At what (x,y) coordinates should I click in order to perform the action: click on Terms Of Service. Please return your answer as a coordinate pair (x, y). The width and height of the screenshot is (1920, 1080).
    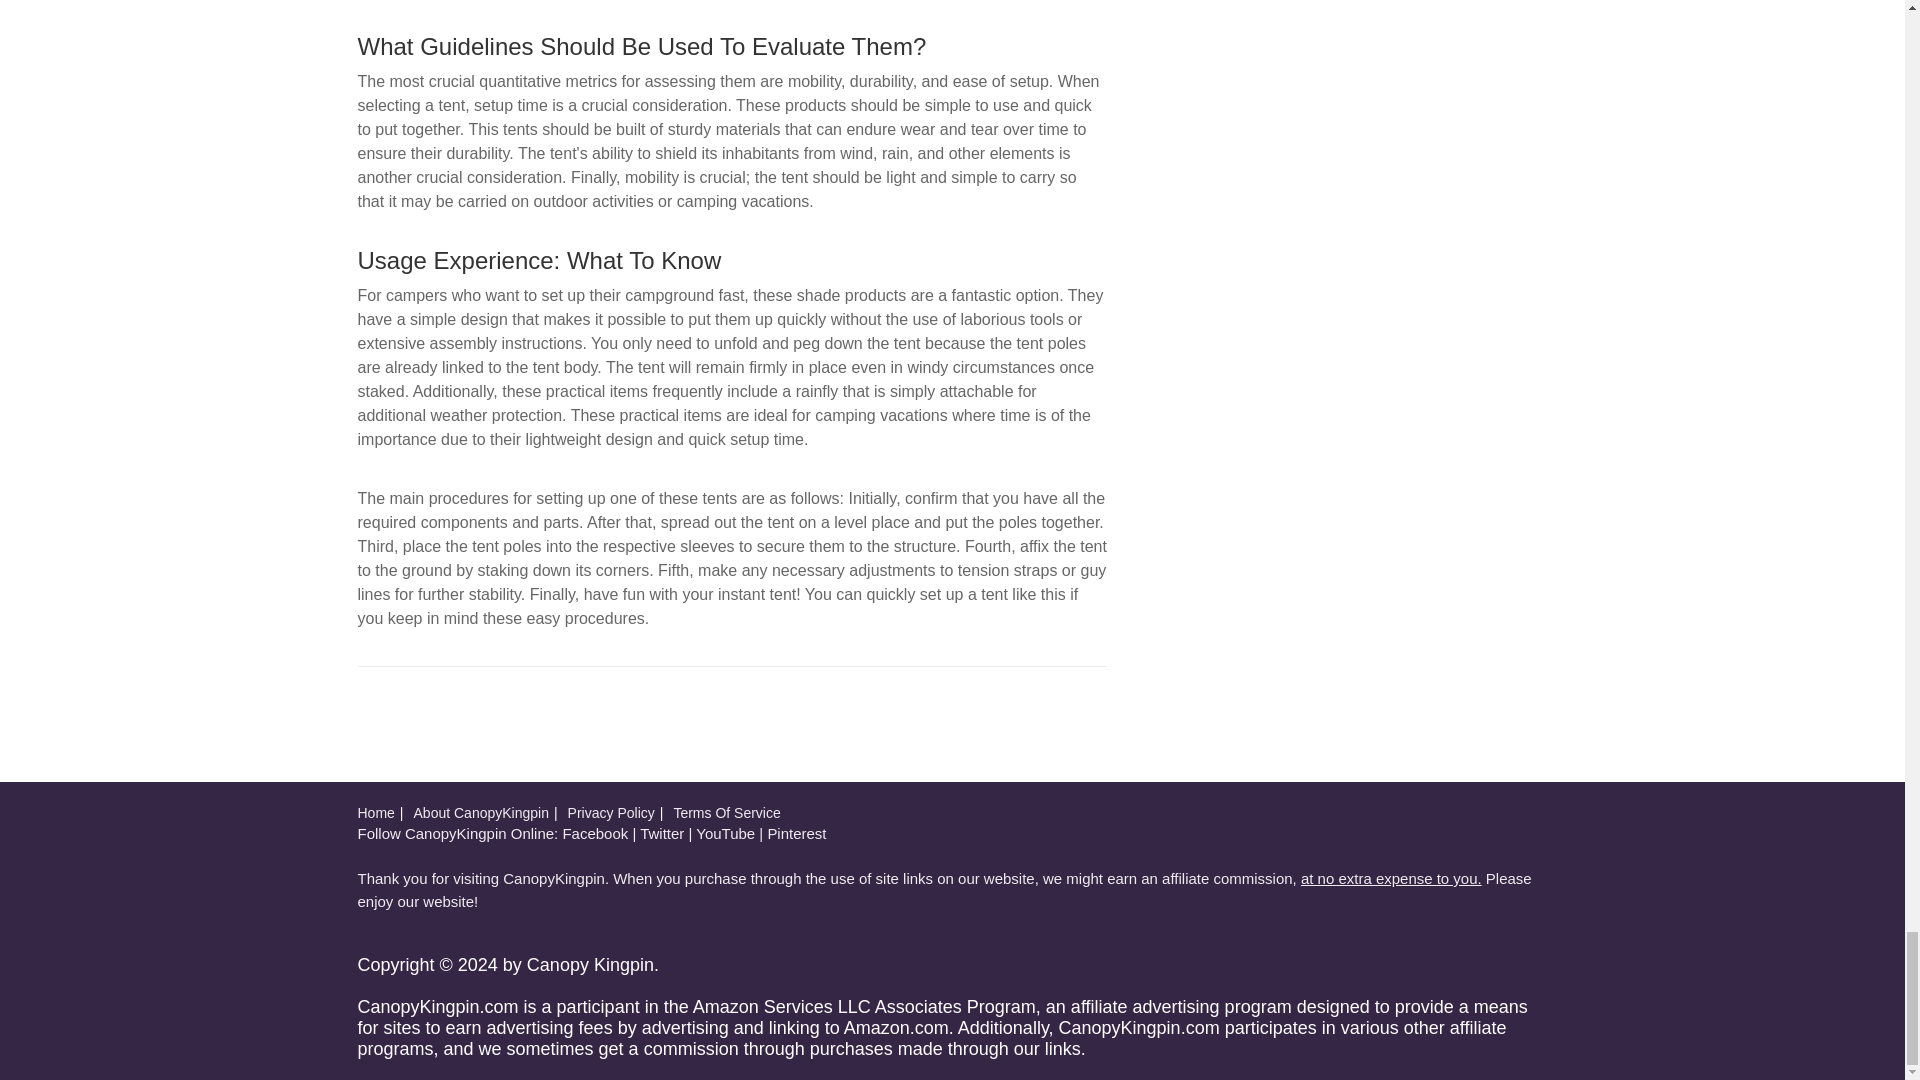
    Looking at the image, I should click on (726, 812).